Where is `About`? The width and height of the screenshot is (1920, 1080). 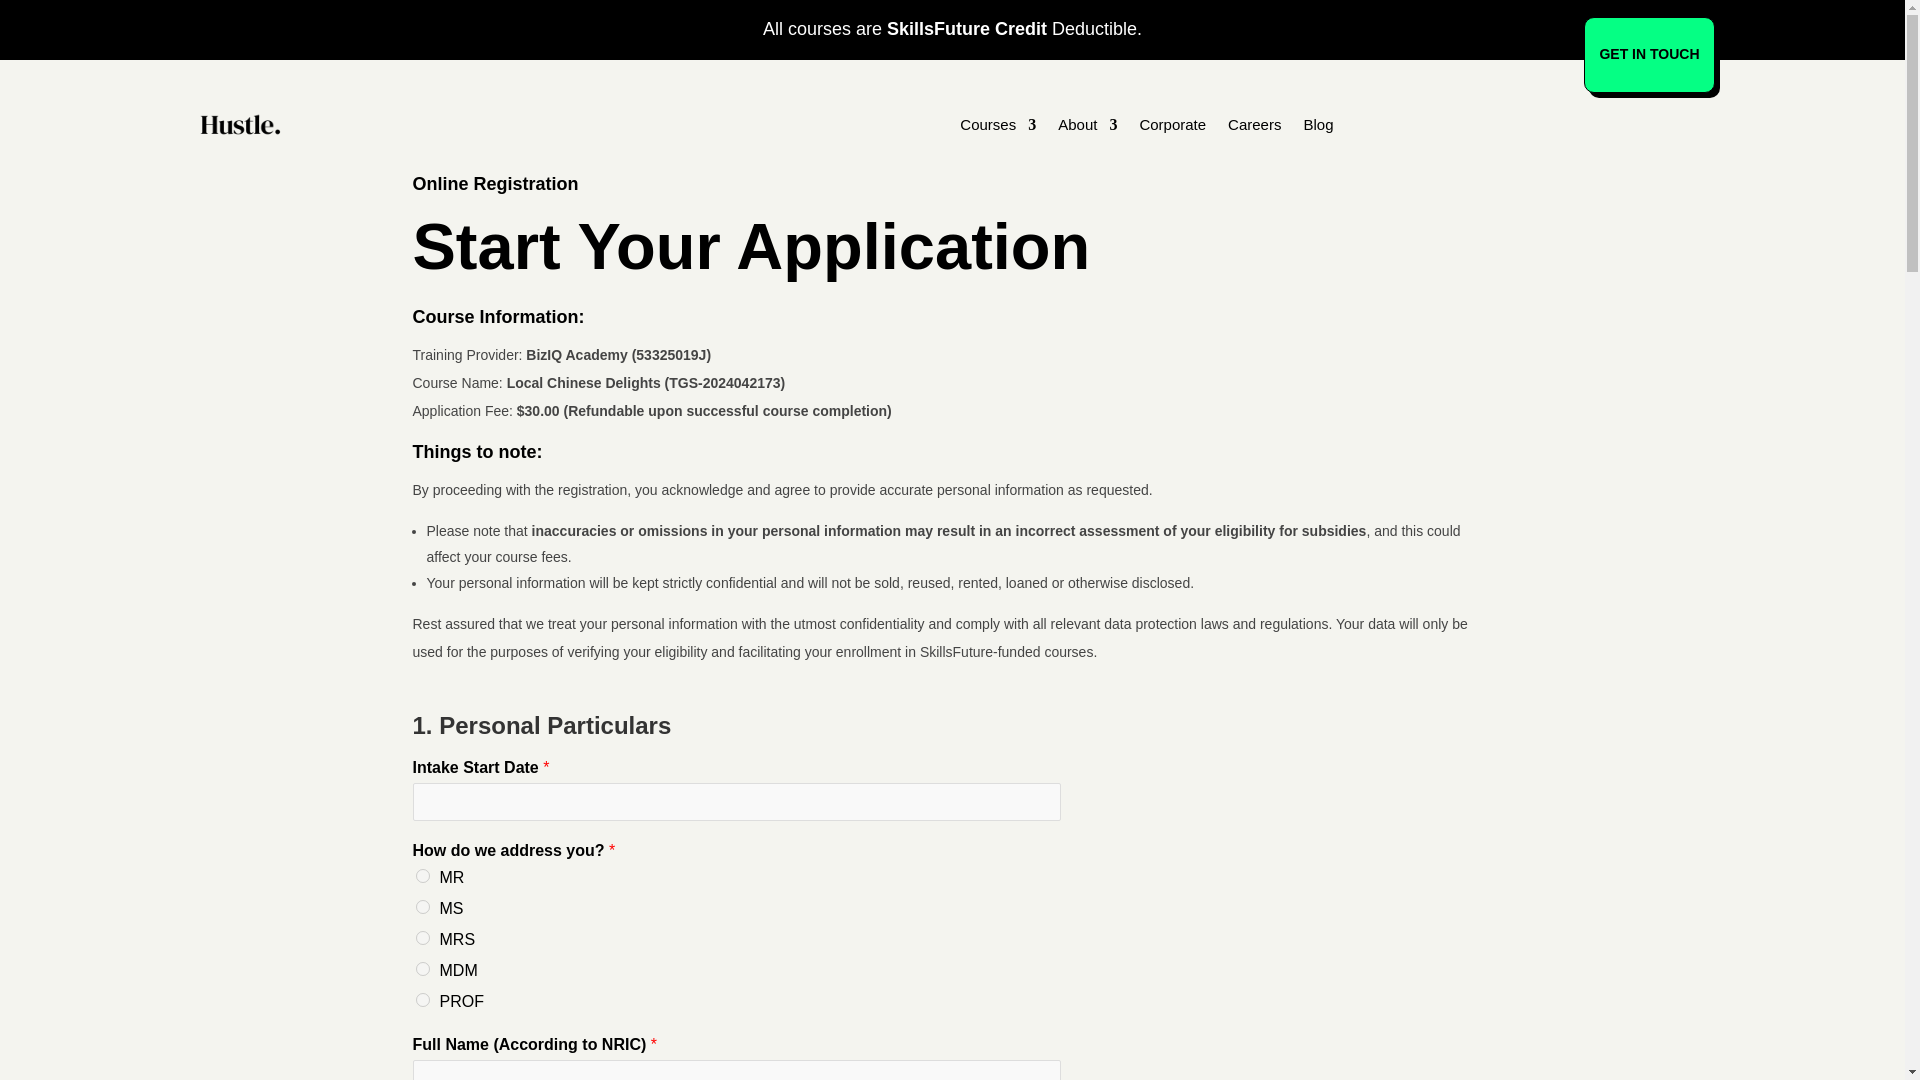
About is located at coordinates (1087, 125).